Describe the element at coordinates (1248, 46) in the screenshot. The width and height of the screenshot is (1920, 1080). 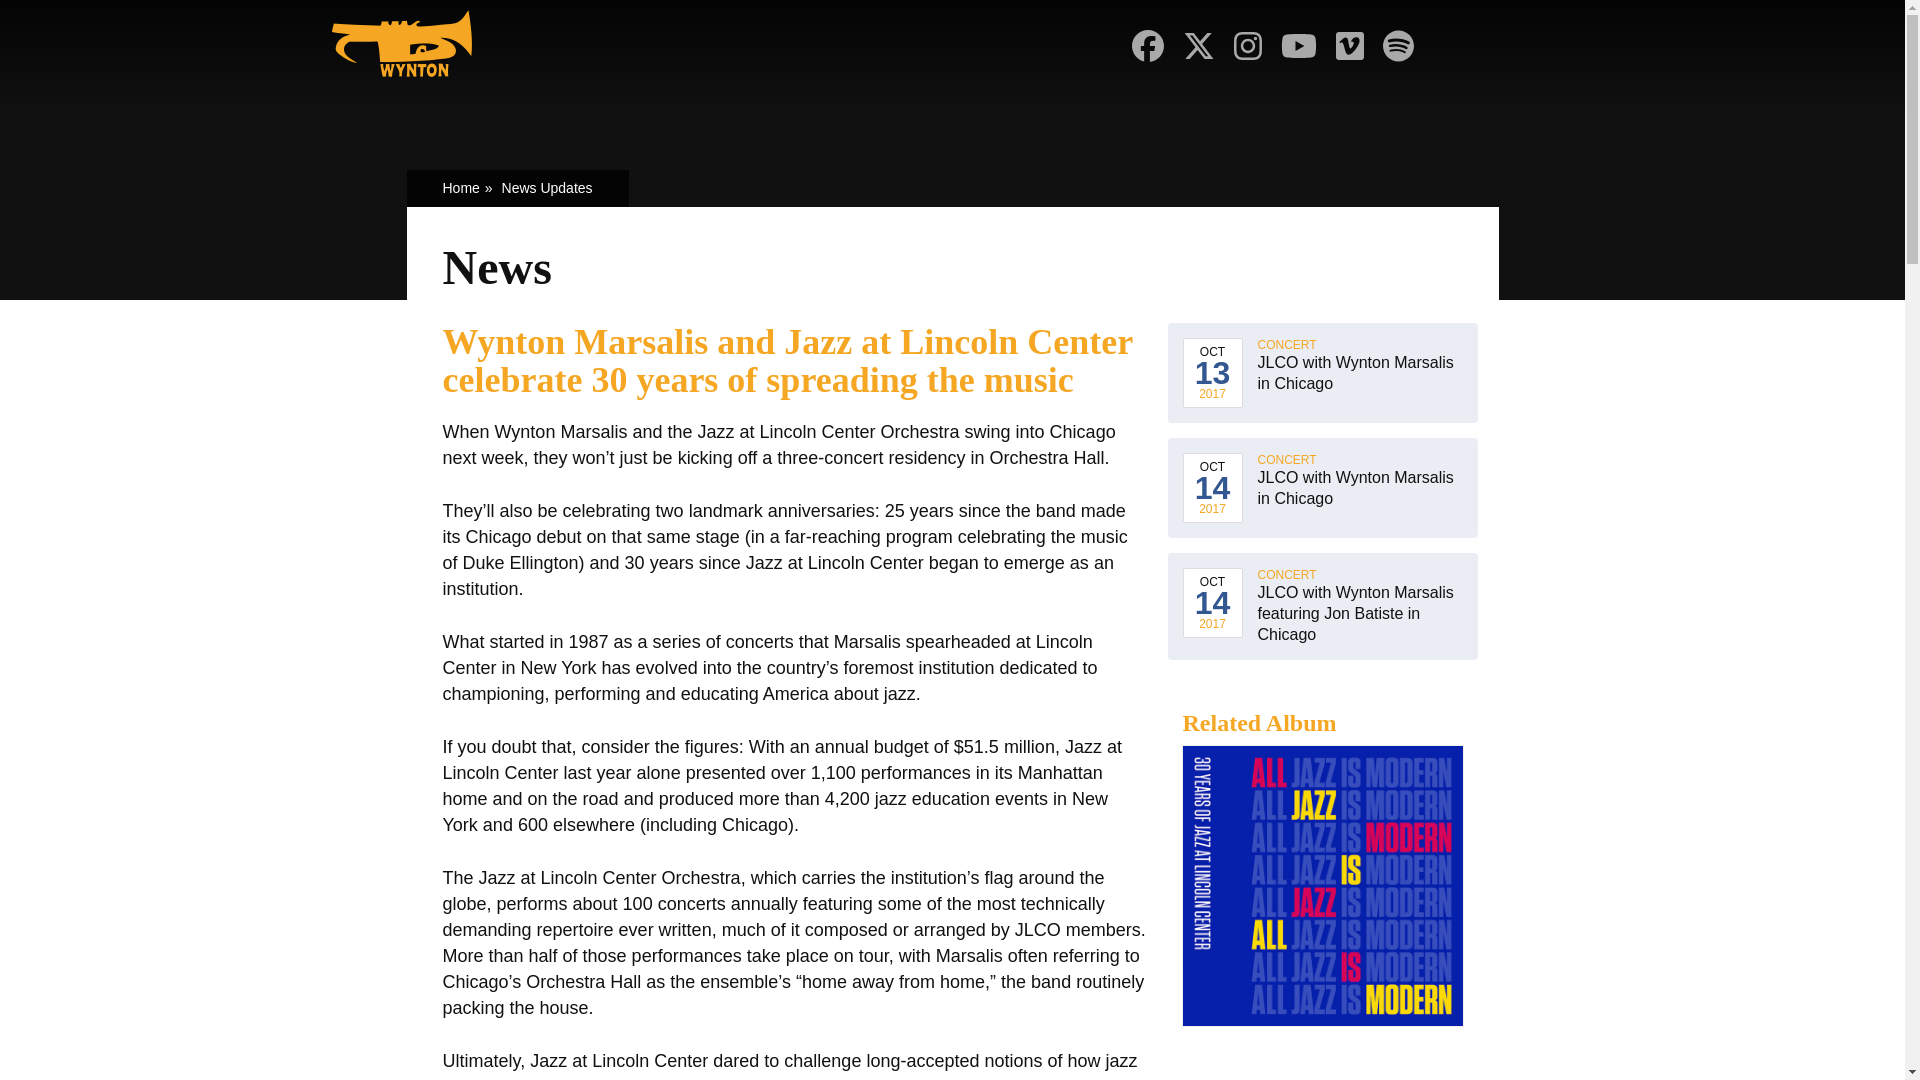
I see `Instagram` at that location.